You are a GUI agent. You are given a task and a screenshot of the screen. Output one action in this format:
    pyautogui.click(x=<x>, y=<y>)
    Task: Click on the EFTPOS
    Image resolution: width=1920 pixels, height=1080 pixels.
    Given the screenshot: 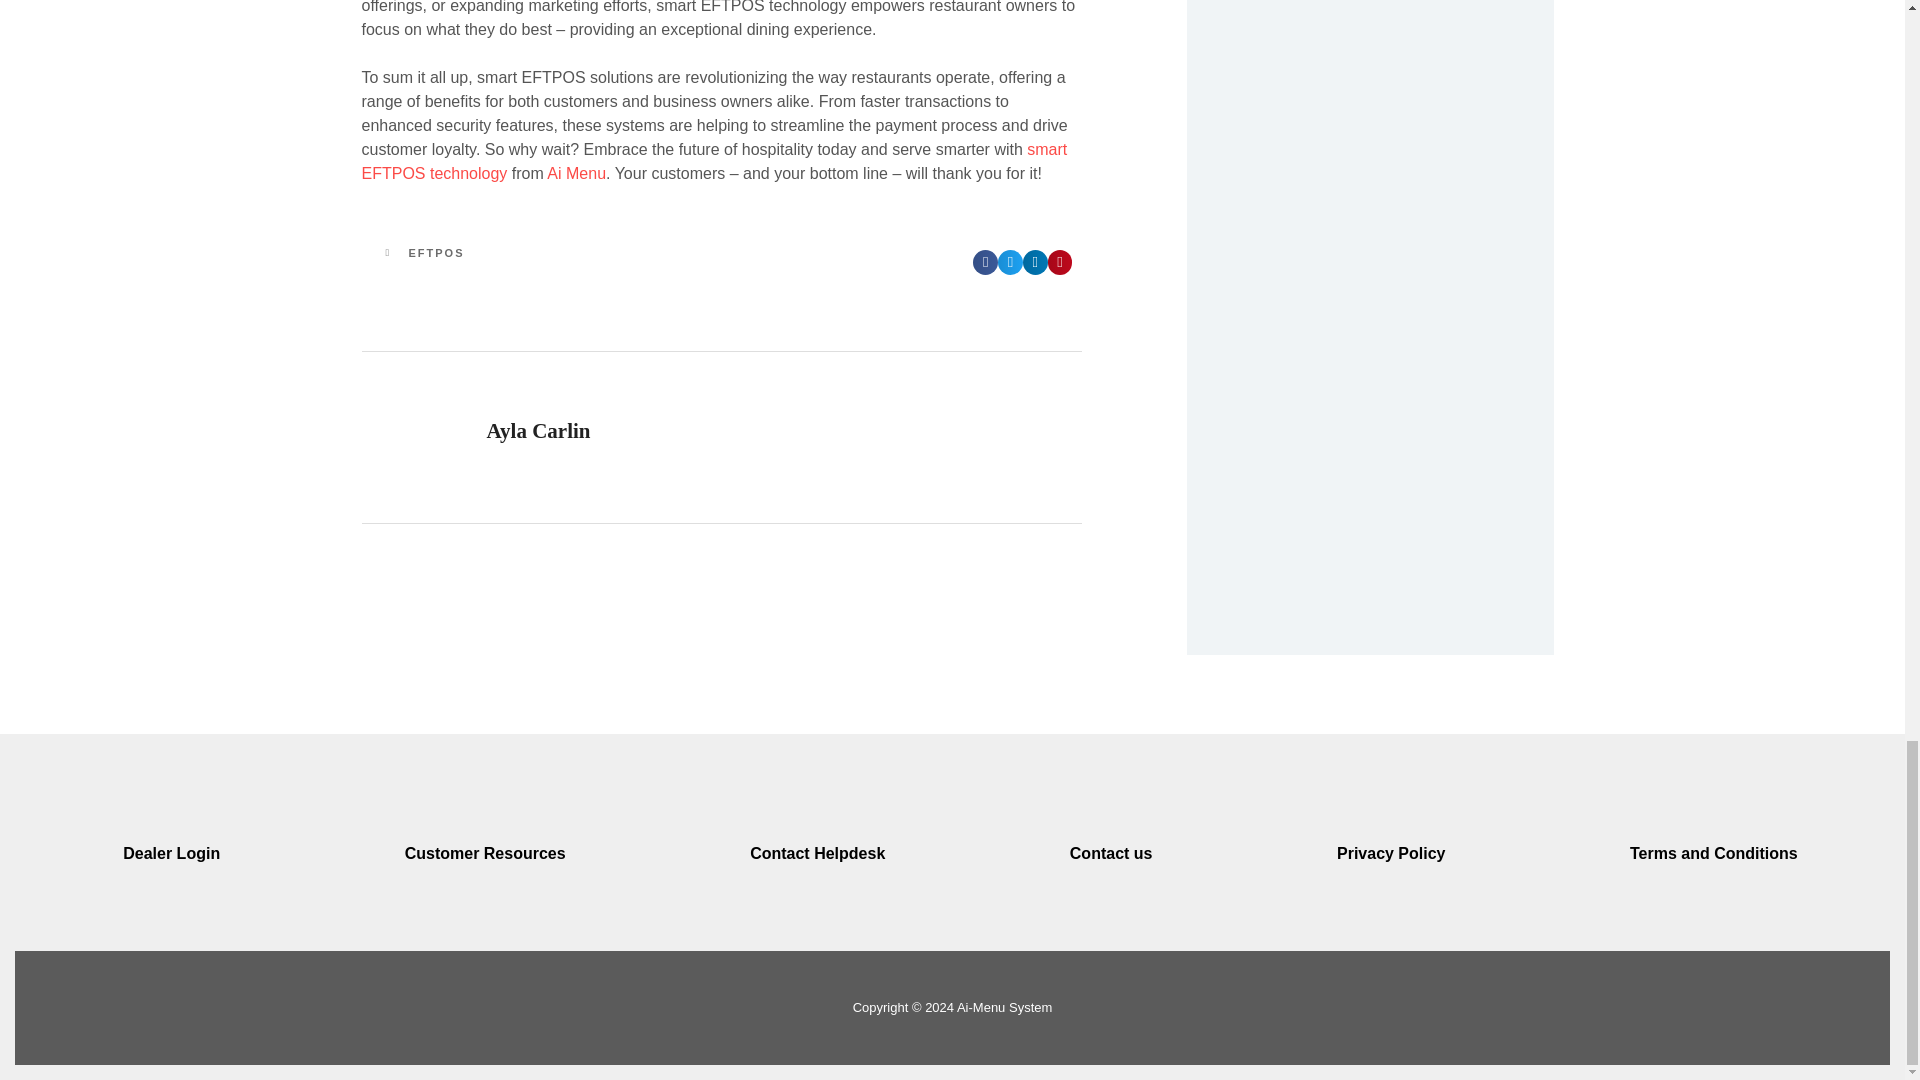 What is the action you would take?
    pyautogui.click(x=534, y=264)
    